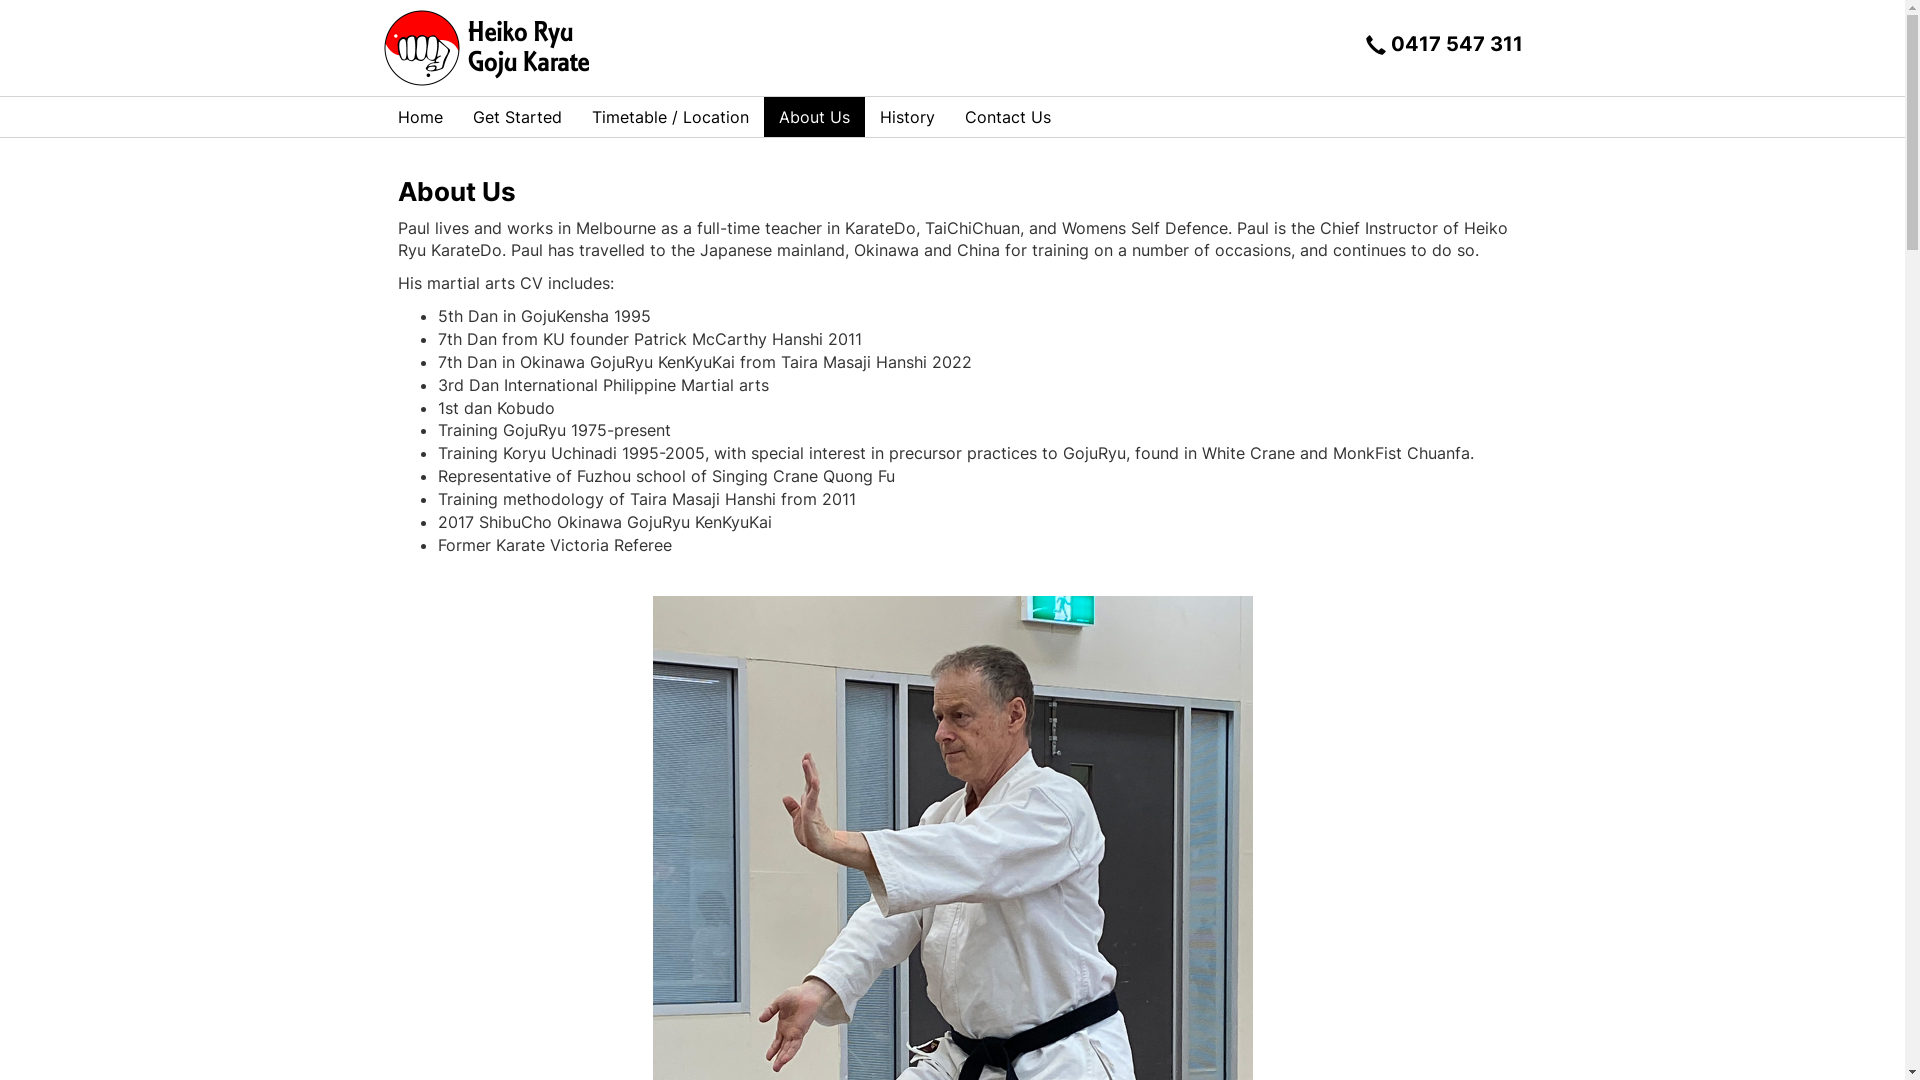  What do you see at coordinates (814, 117) in the screenshot?
I see `About Us` at bounding box center [814, 117].